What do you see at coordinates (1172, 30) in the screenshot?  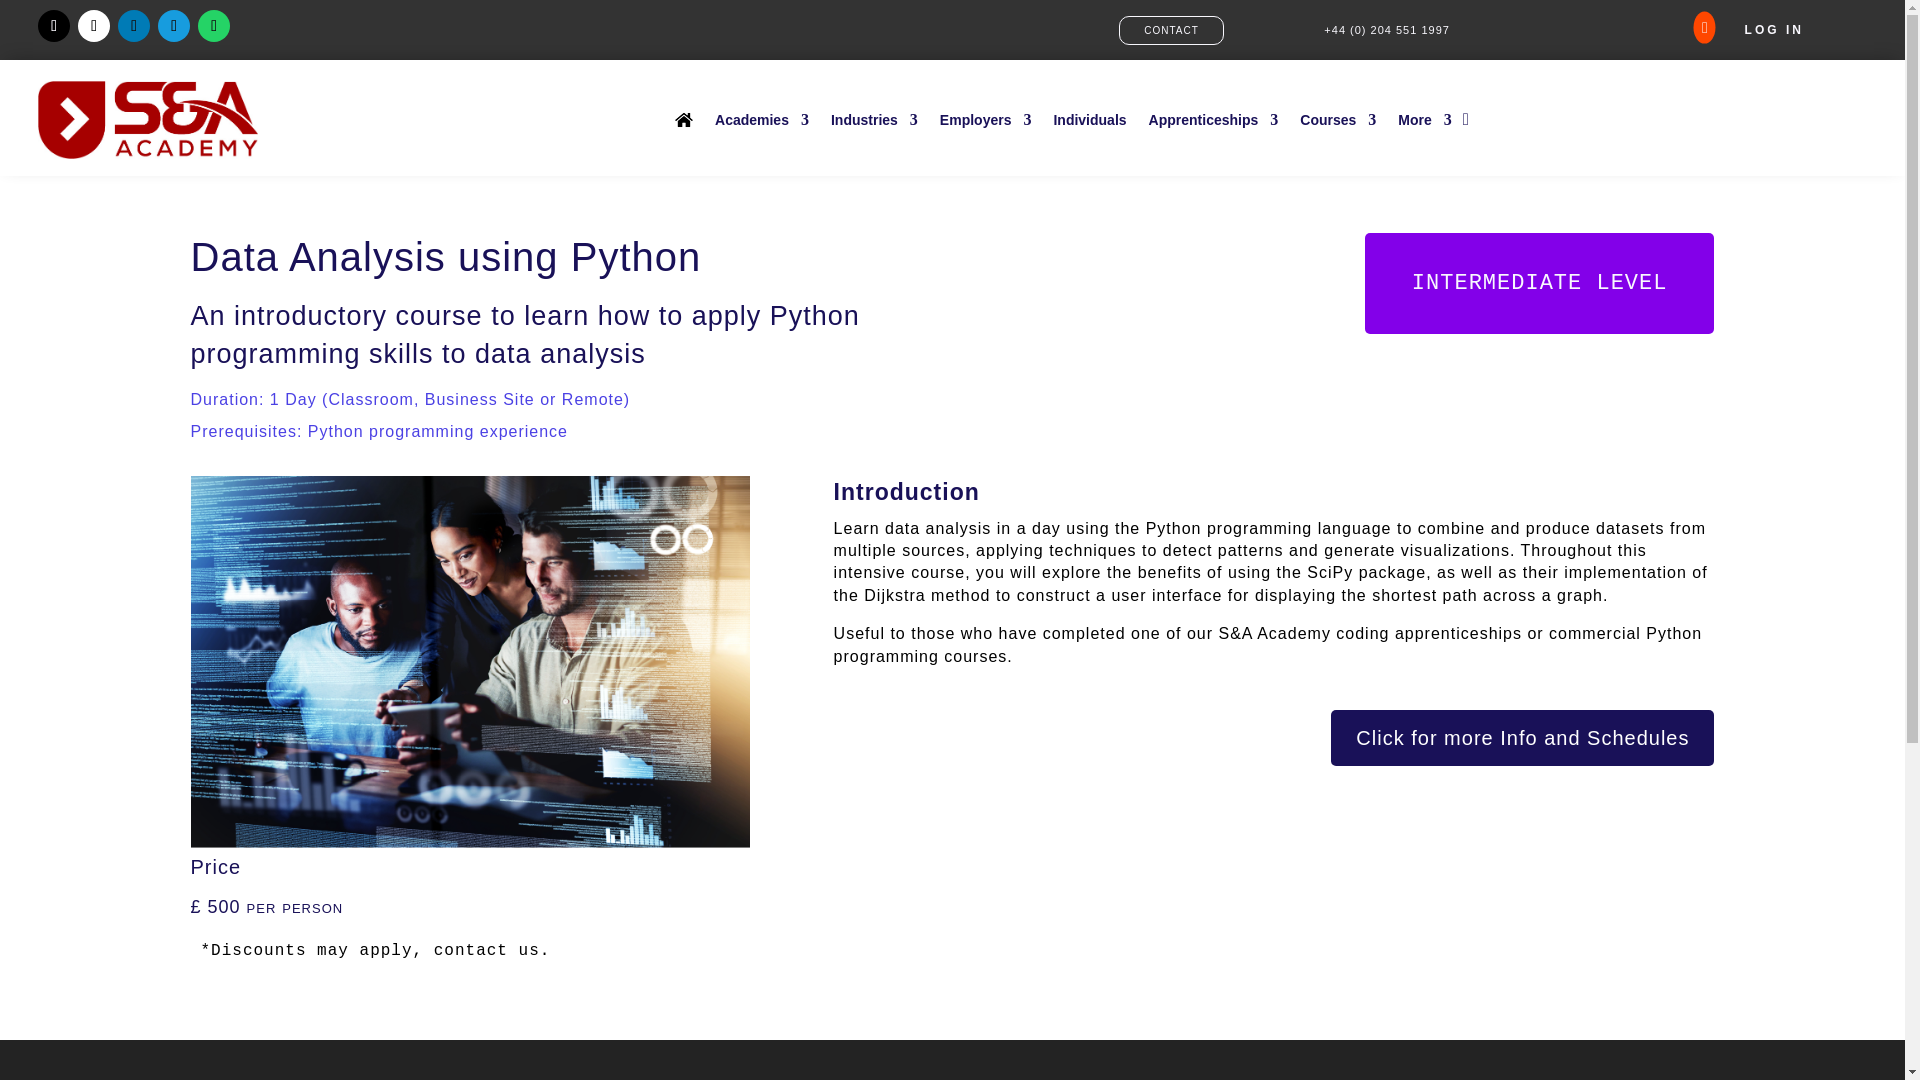 I see `CONTACT` at bounding box center [1172, 30].